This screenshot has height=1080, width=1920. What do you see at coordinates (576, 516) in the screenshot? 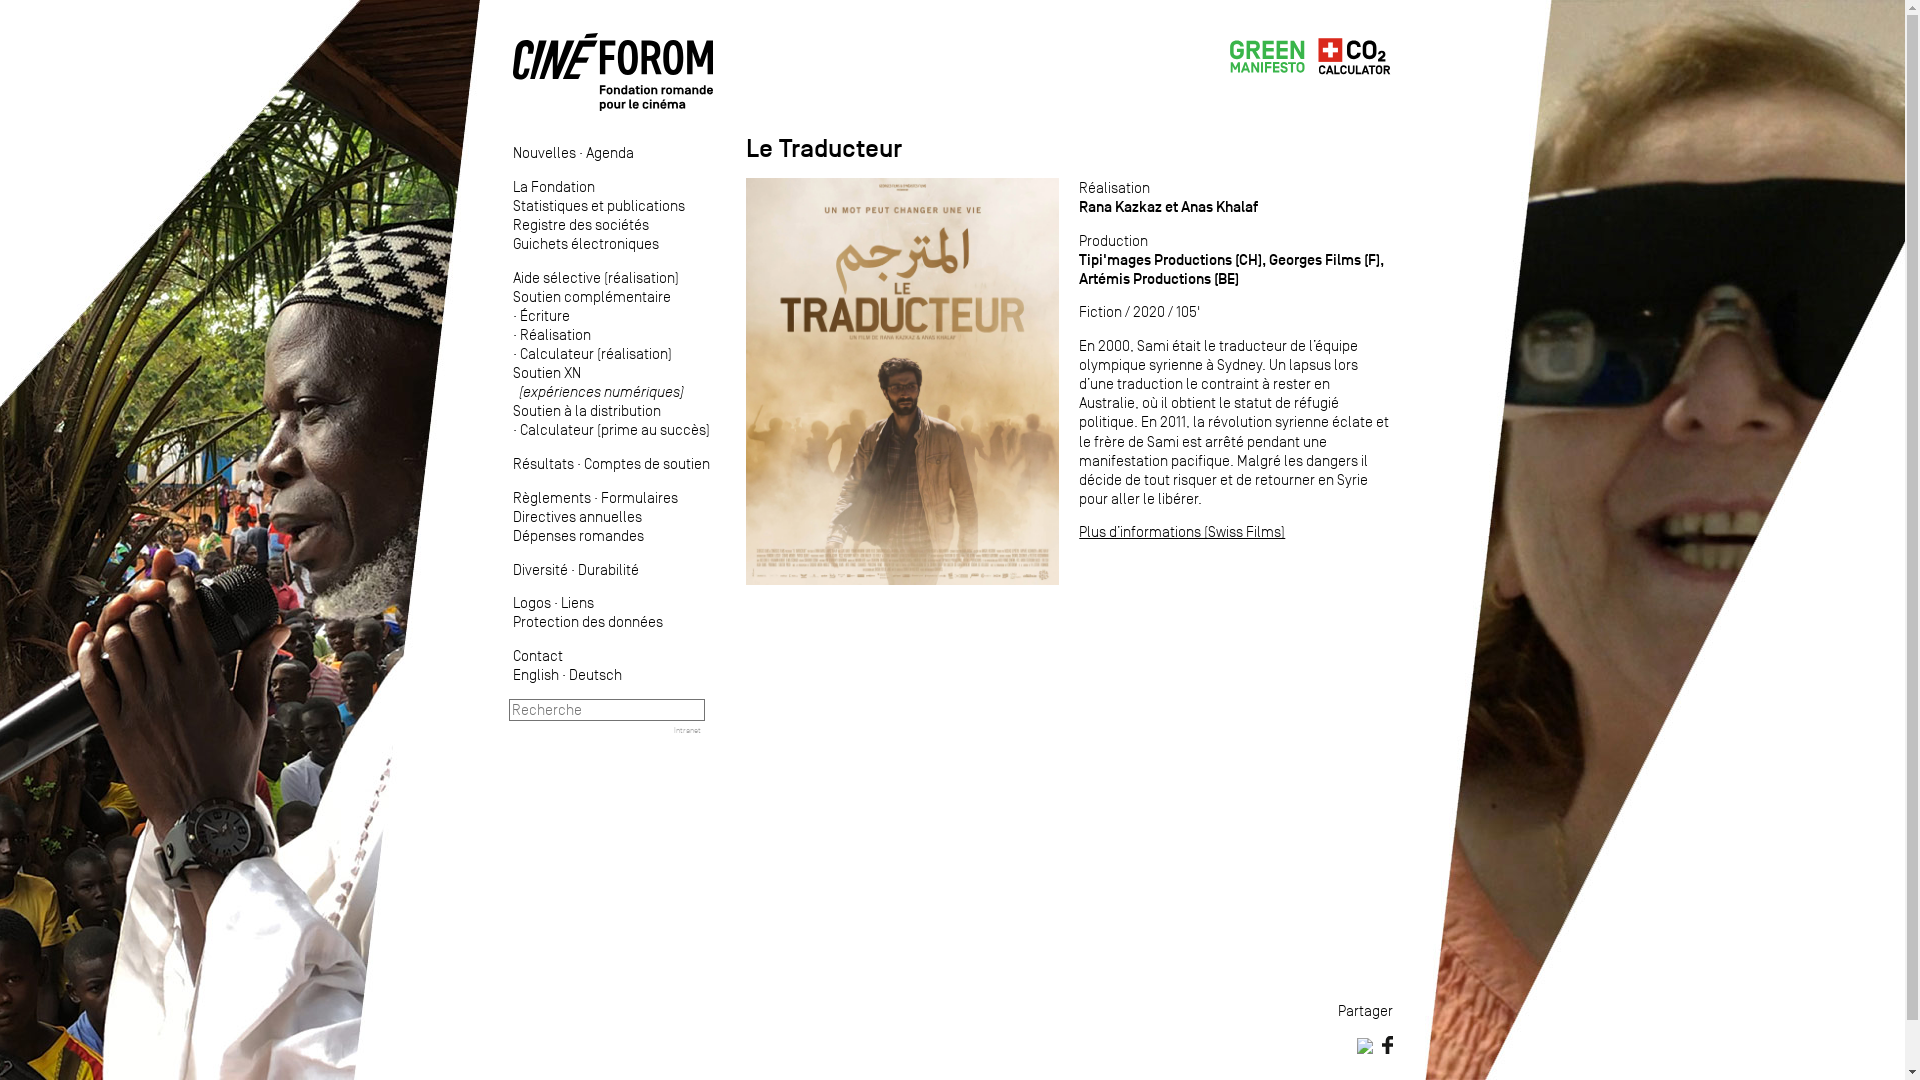
I see `Directives annuelles` at bounding box center [576, 516].